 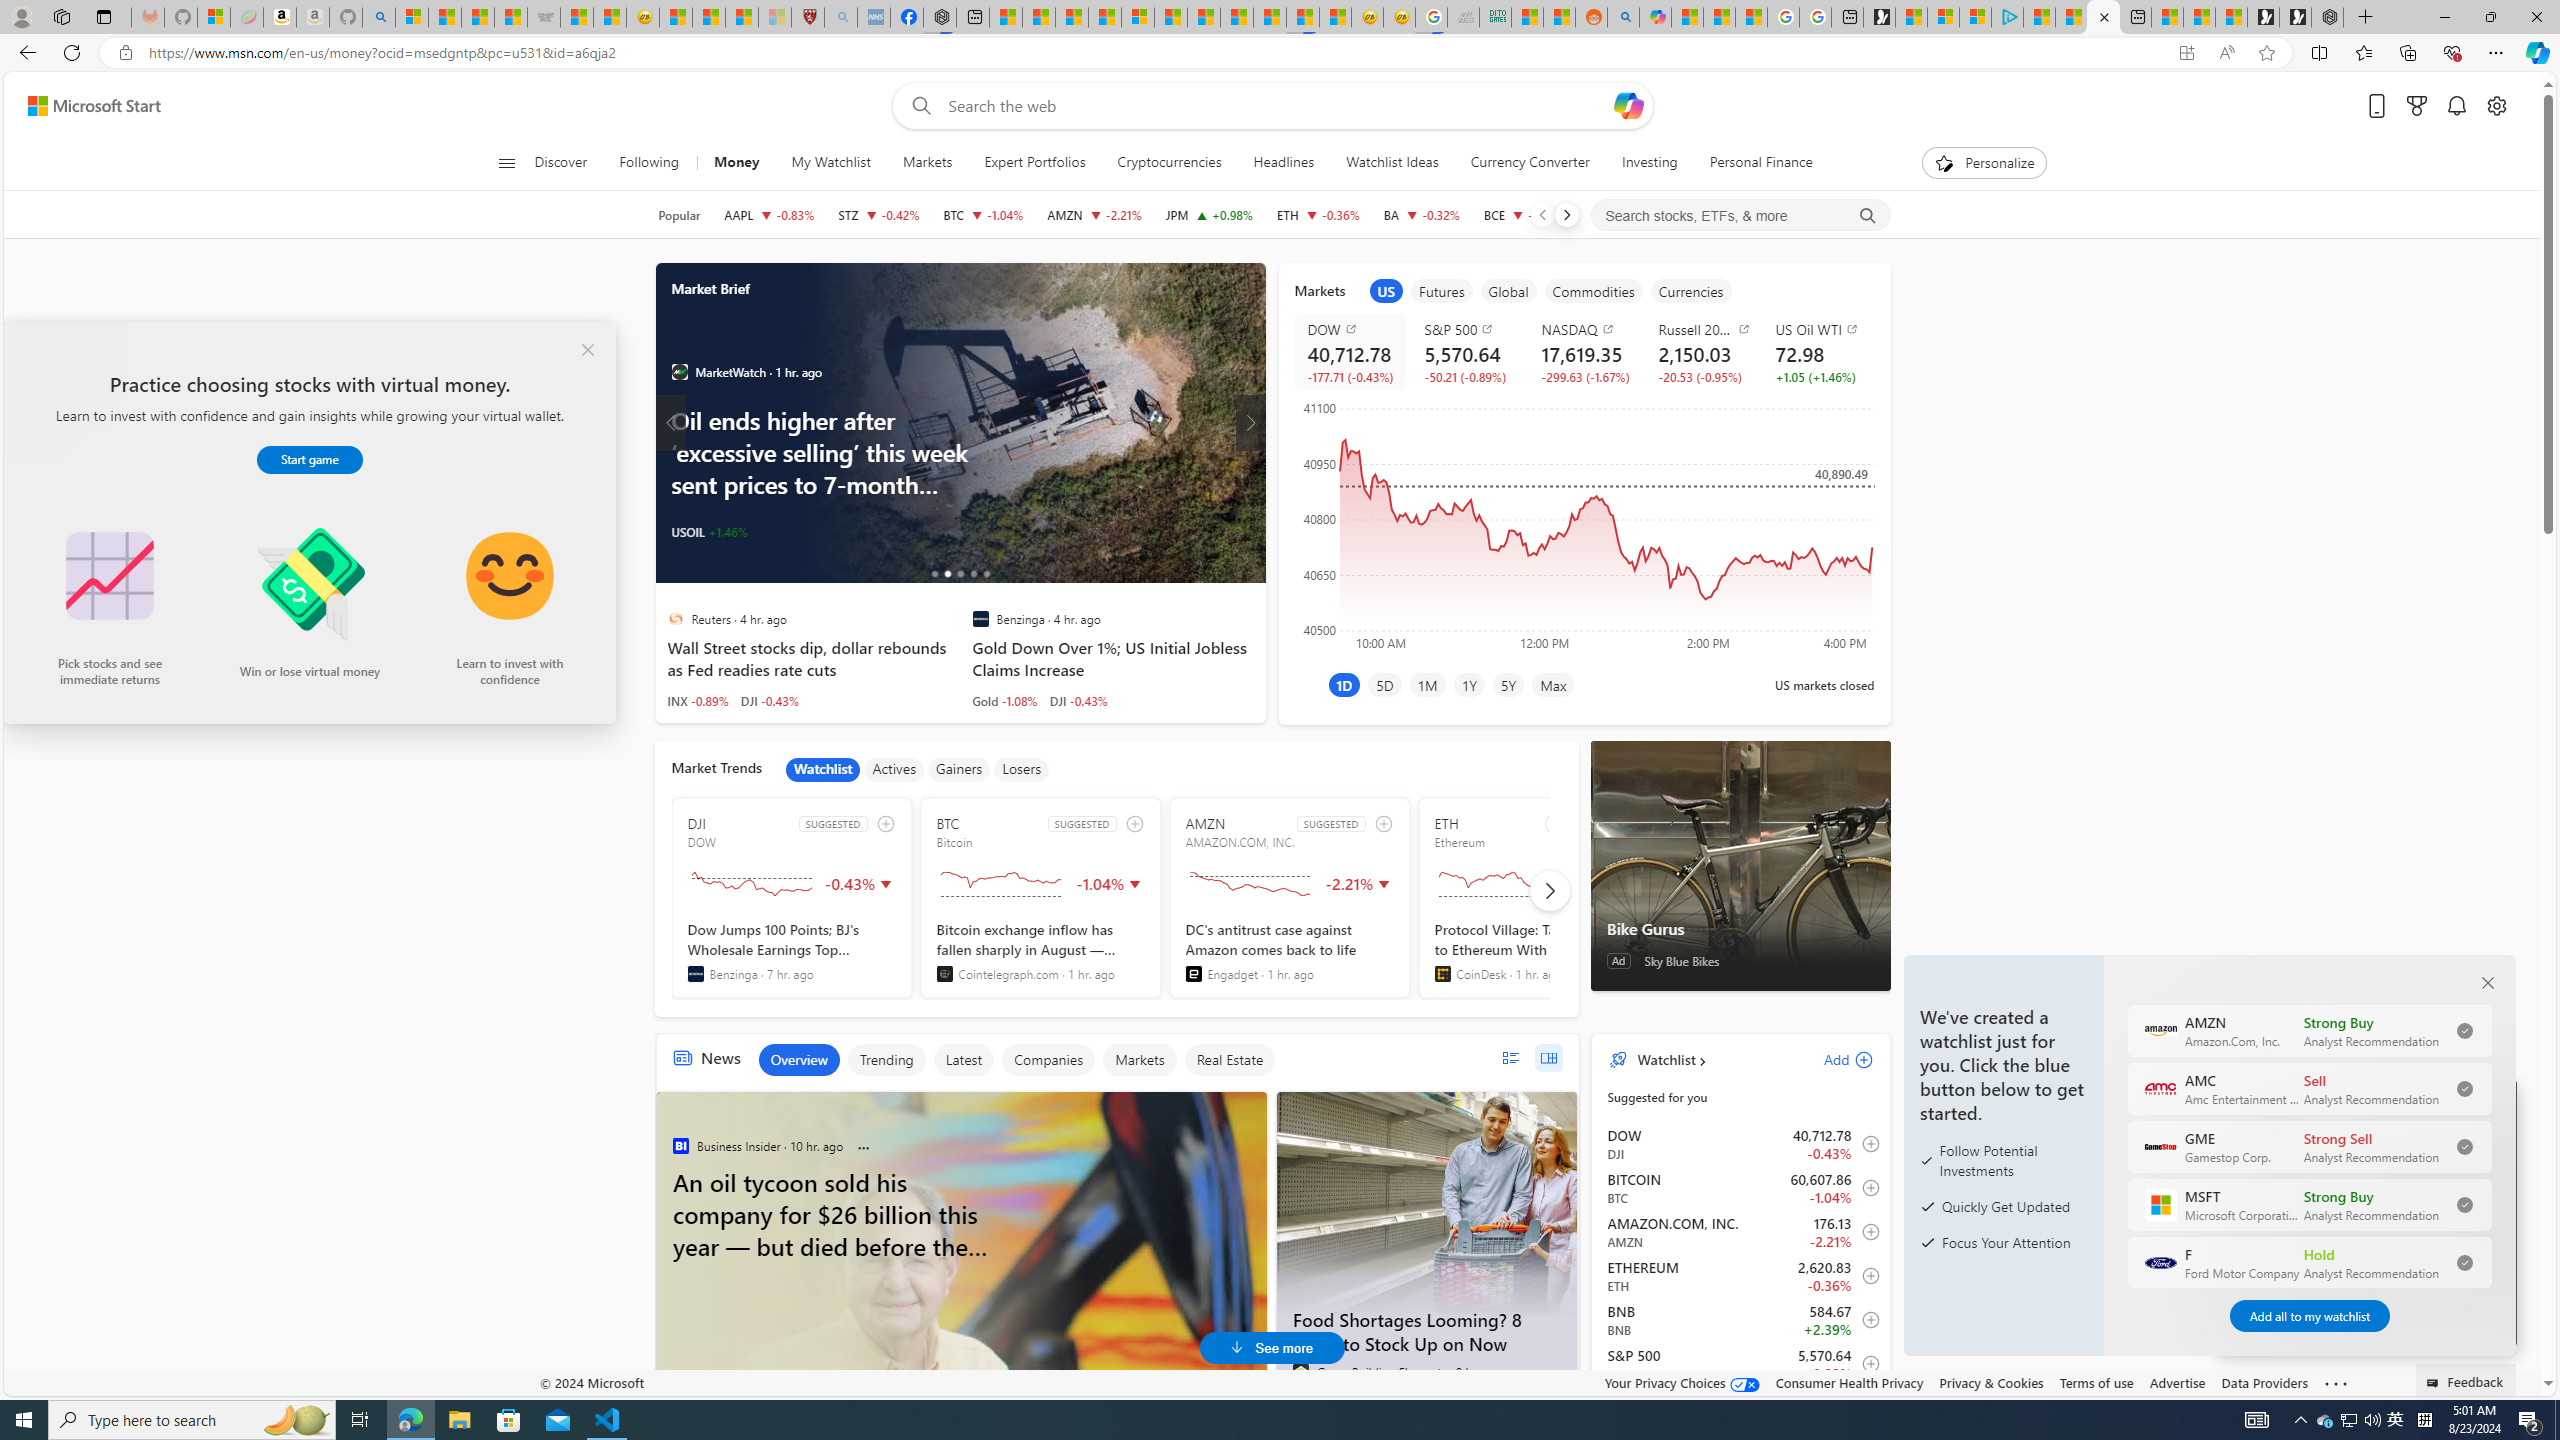 I want to click on Cryptocurrencies, so click(x=1168, y=163).